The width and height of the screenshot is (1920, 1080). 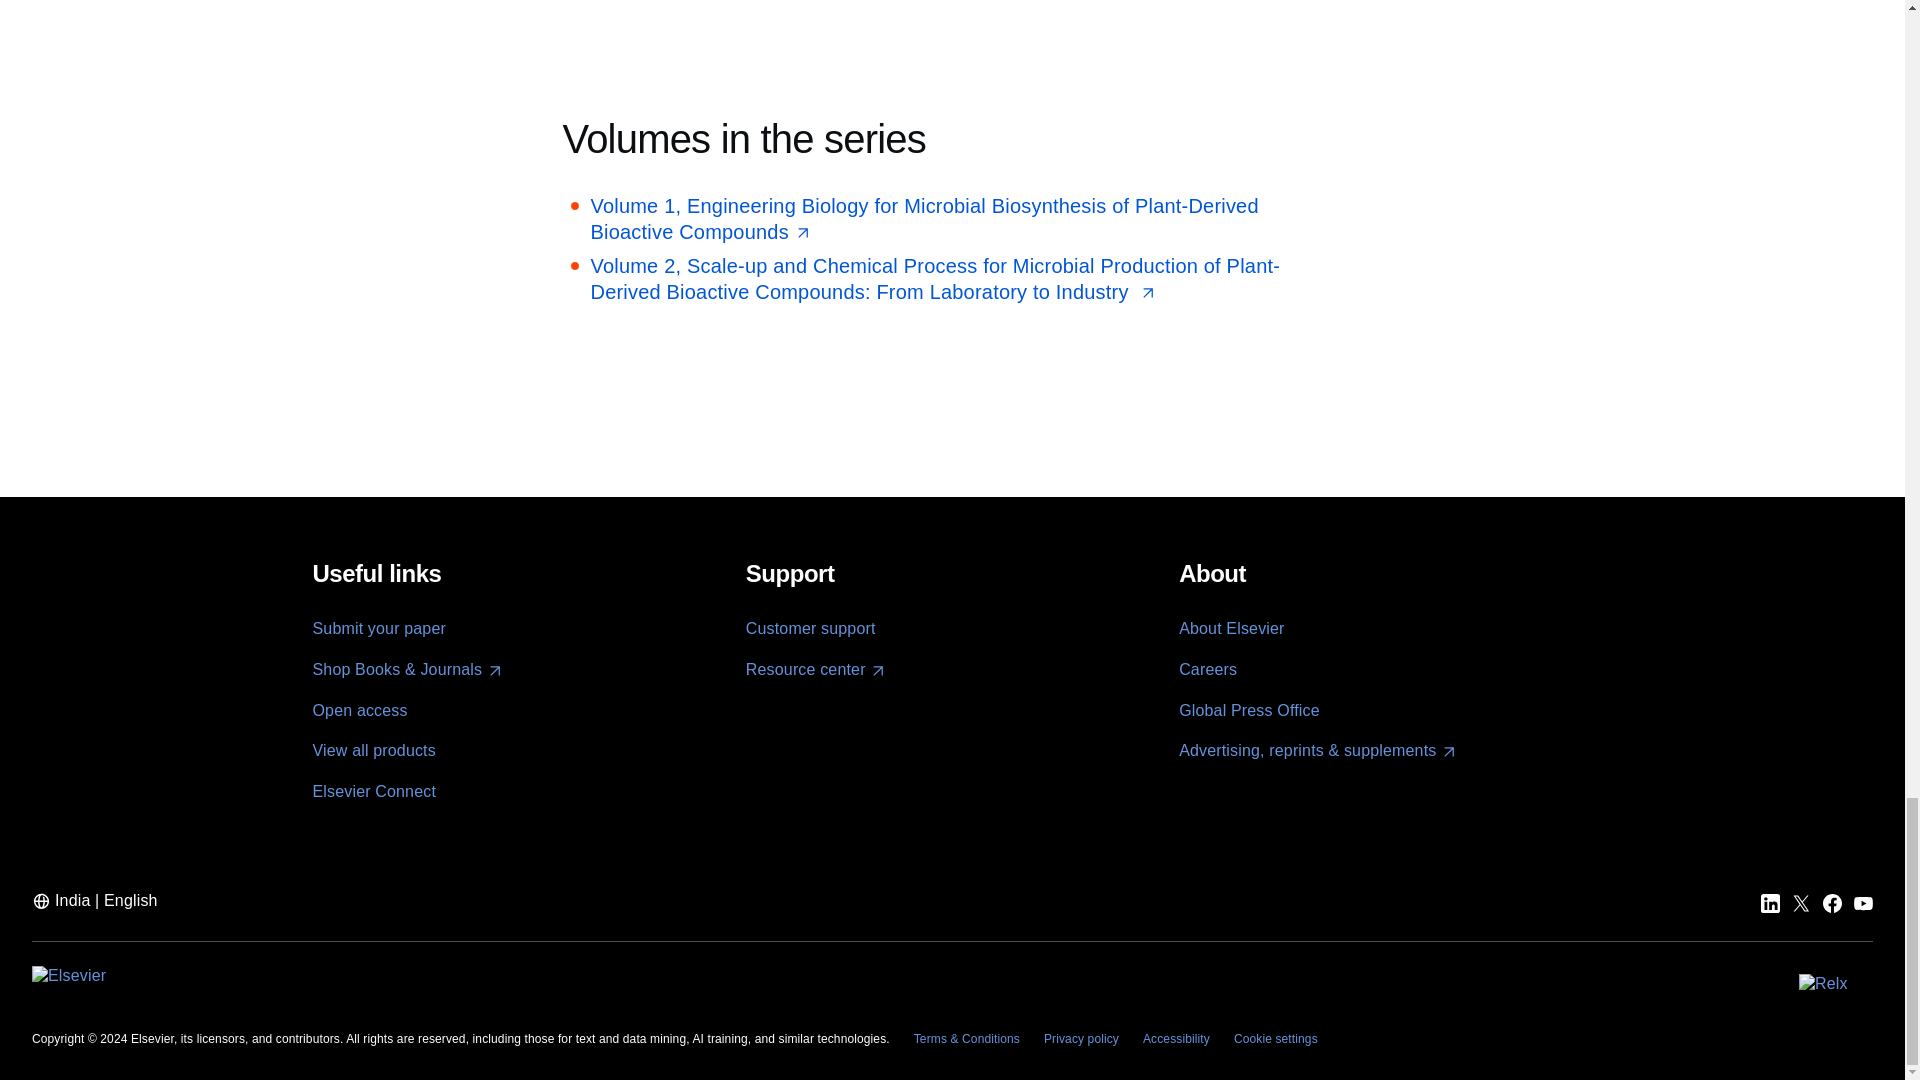 What do you see at coordinates (816, 670) in the screenshot?
I see `Resource center` at bounding box center [816, 670].